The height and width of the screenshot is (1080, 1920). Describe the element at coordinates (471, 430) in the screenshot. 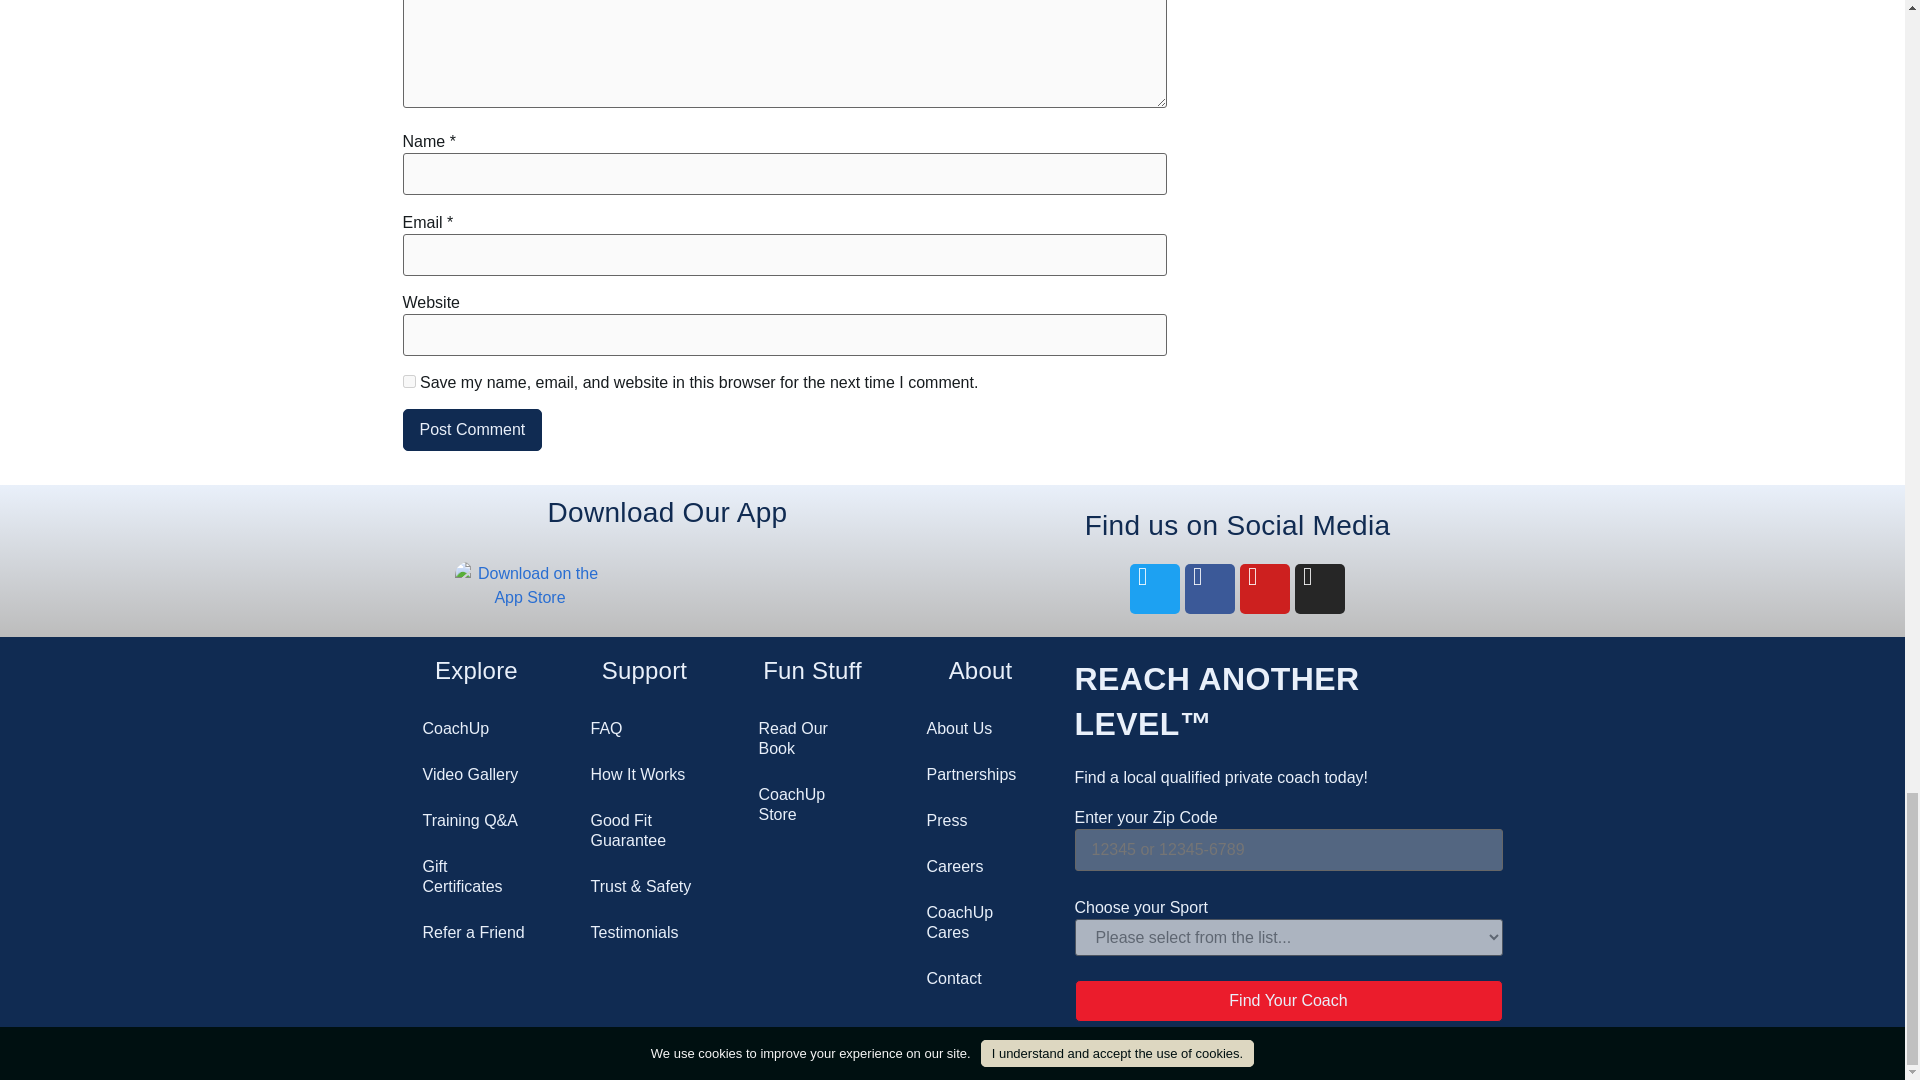

I see `Post Comment` at that location.